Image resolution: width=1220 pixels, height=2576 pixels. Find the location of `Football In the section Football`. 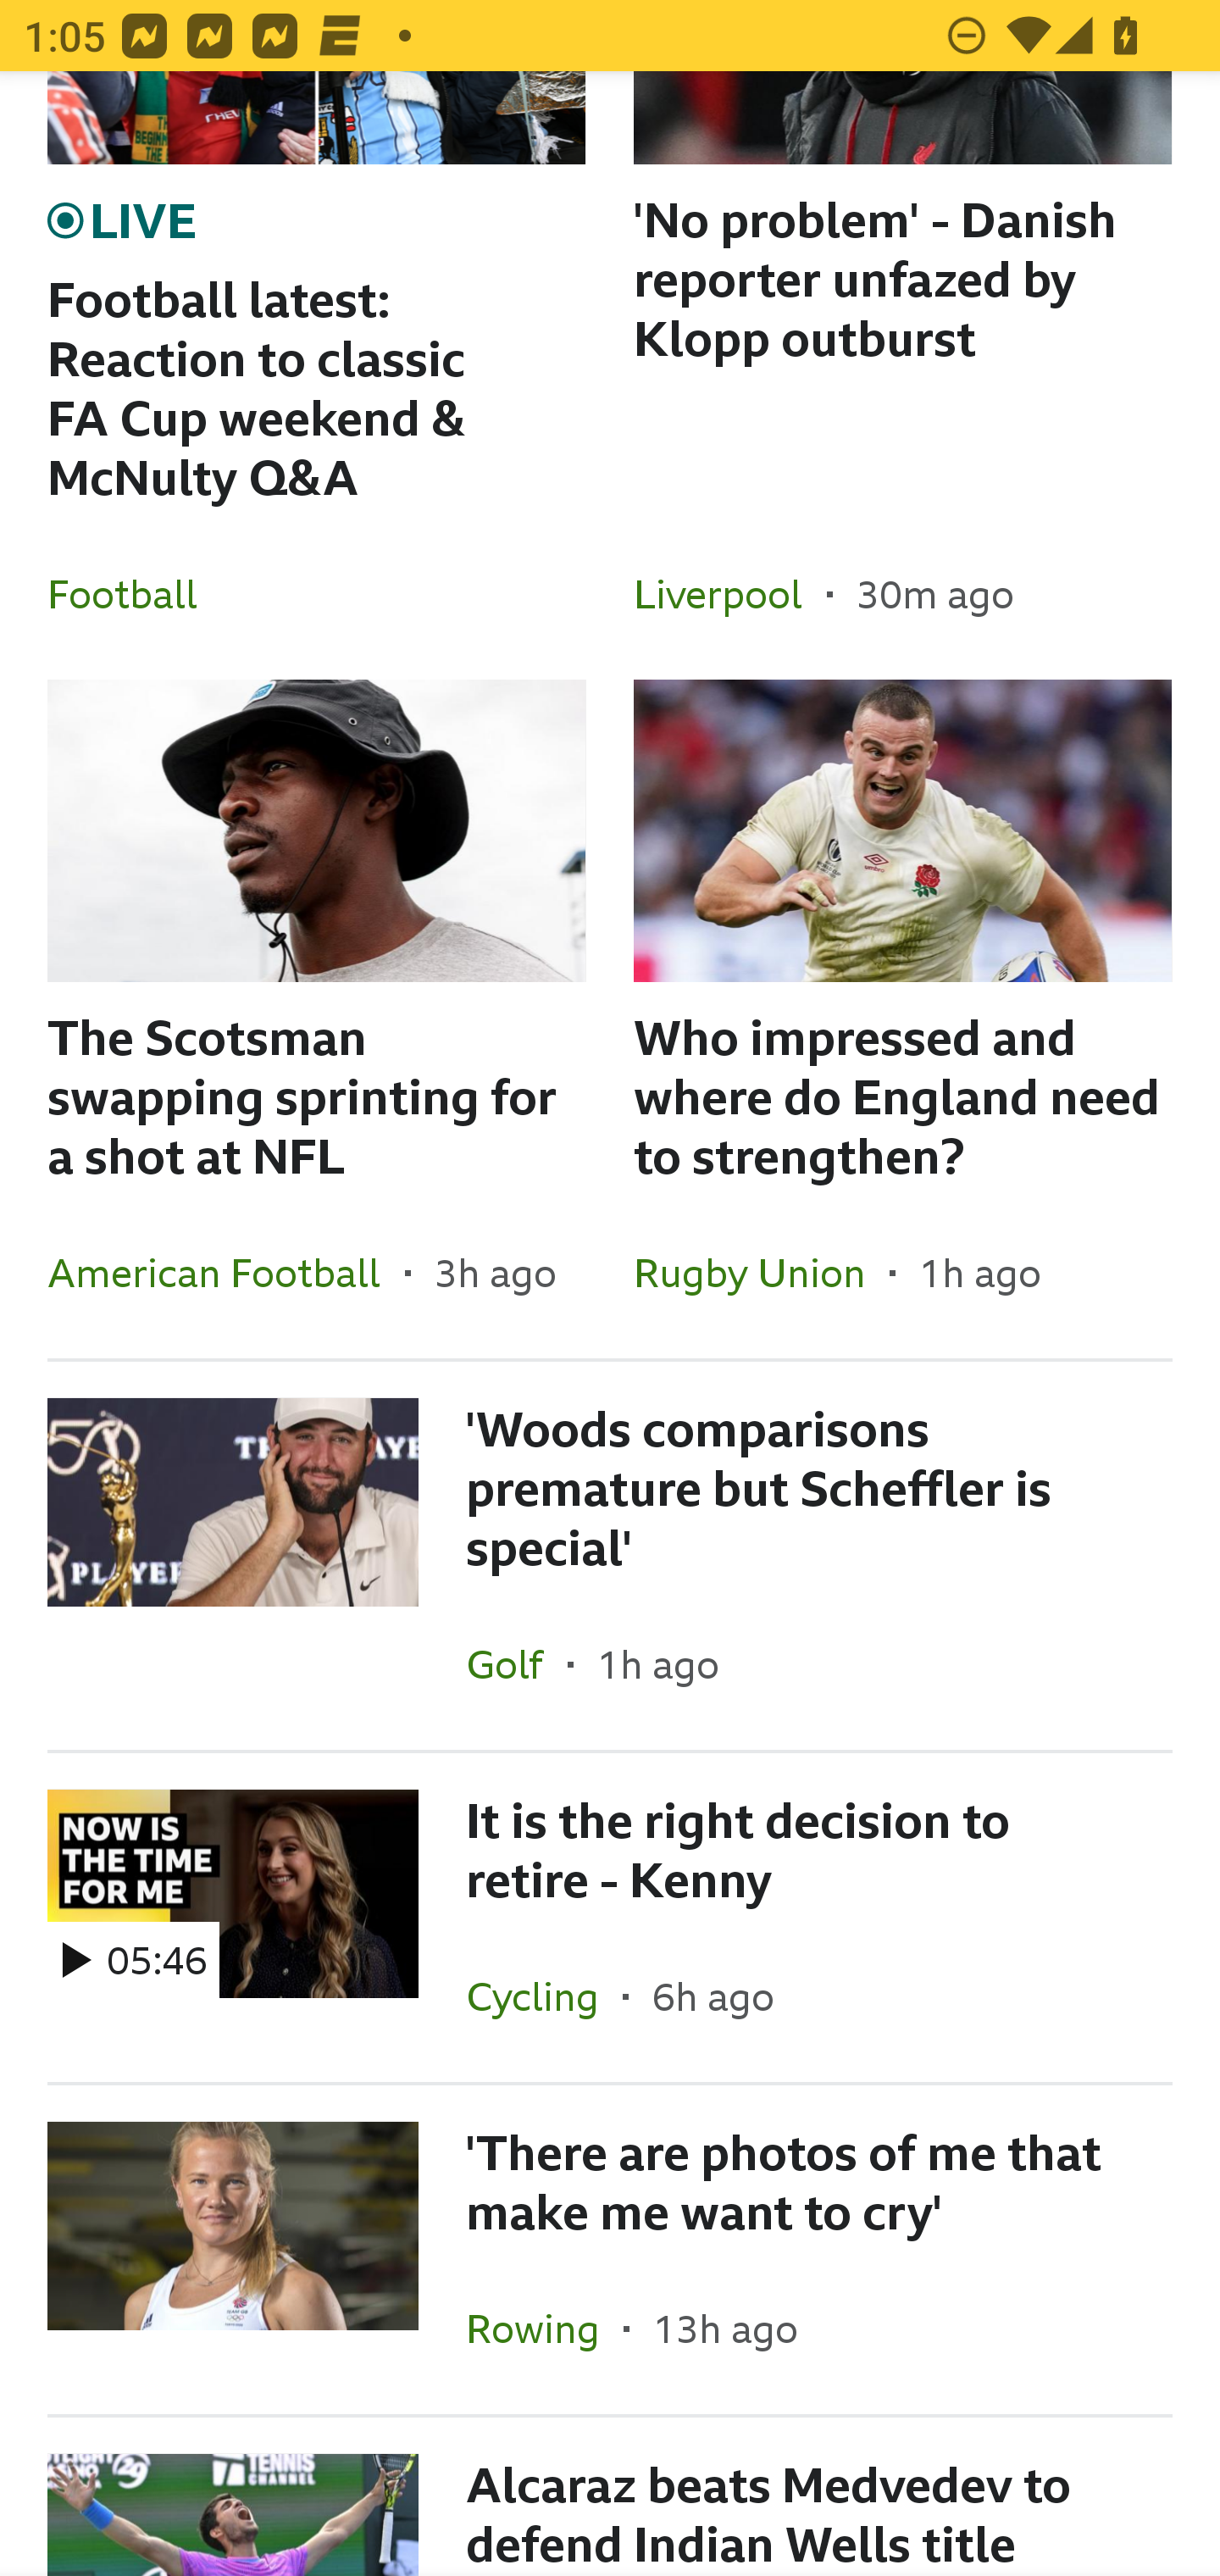

Football In the section Football is located at coordinates (135, 593).